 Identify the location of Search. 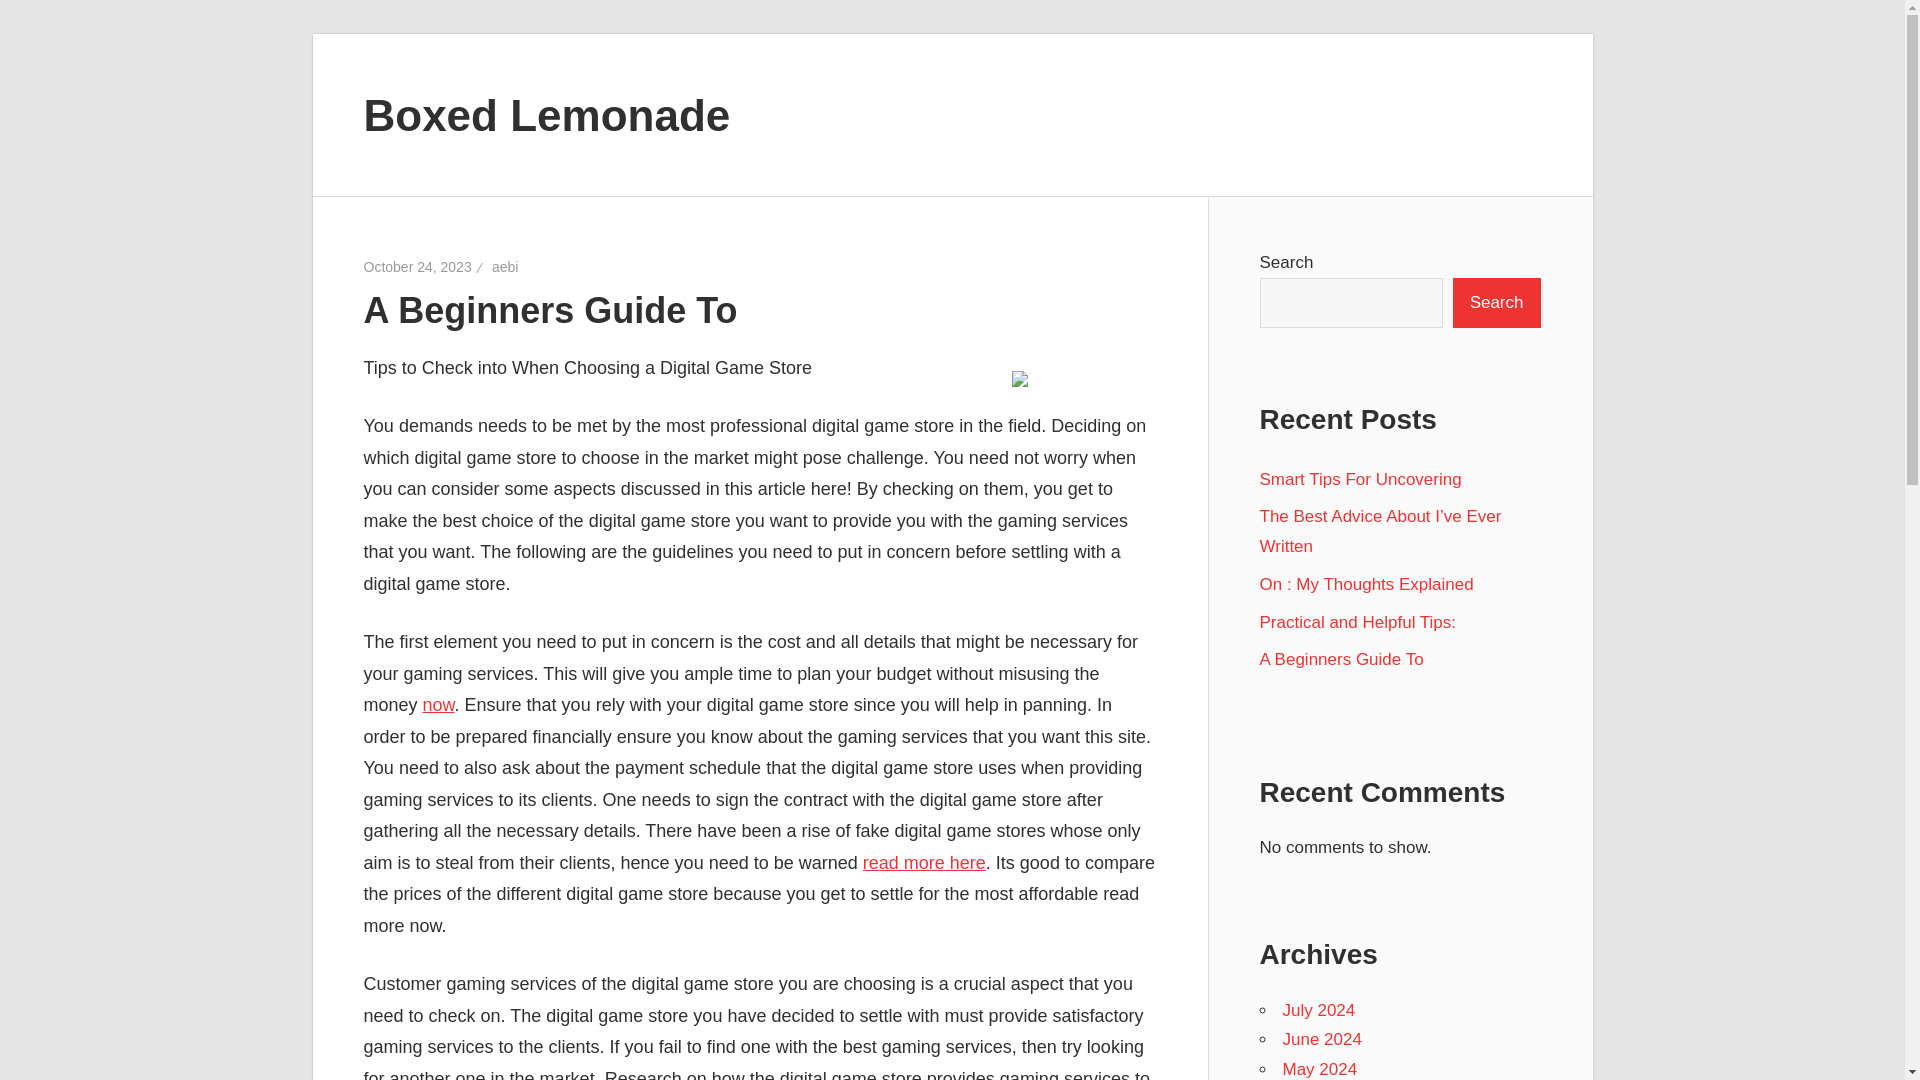
(1497, 302).